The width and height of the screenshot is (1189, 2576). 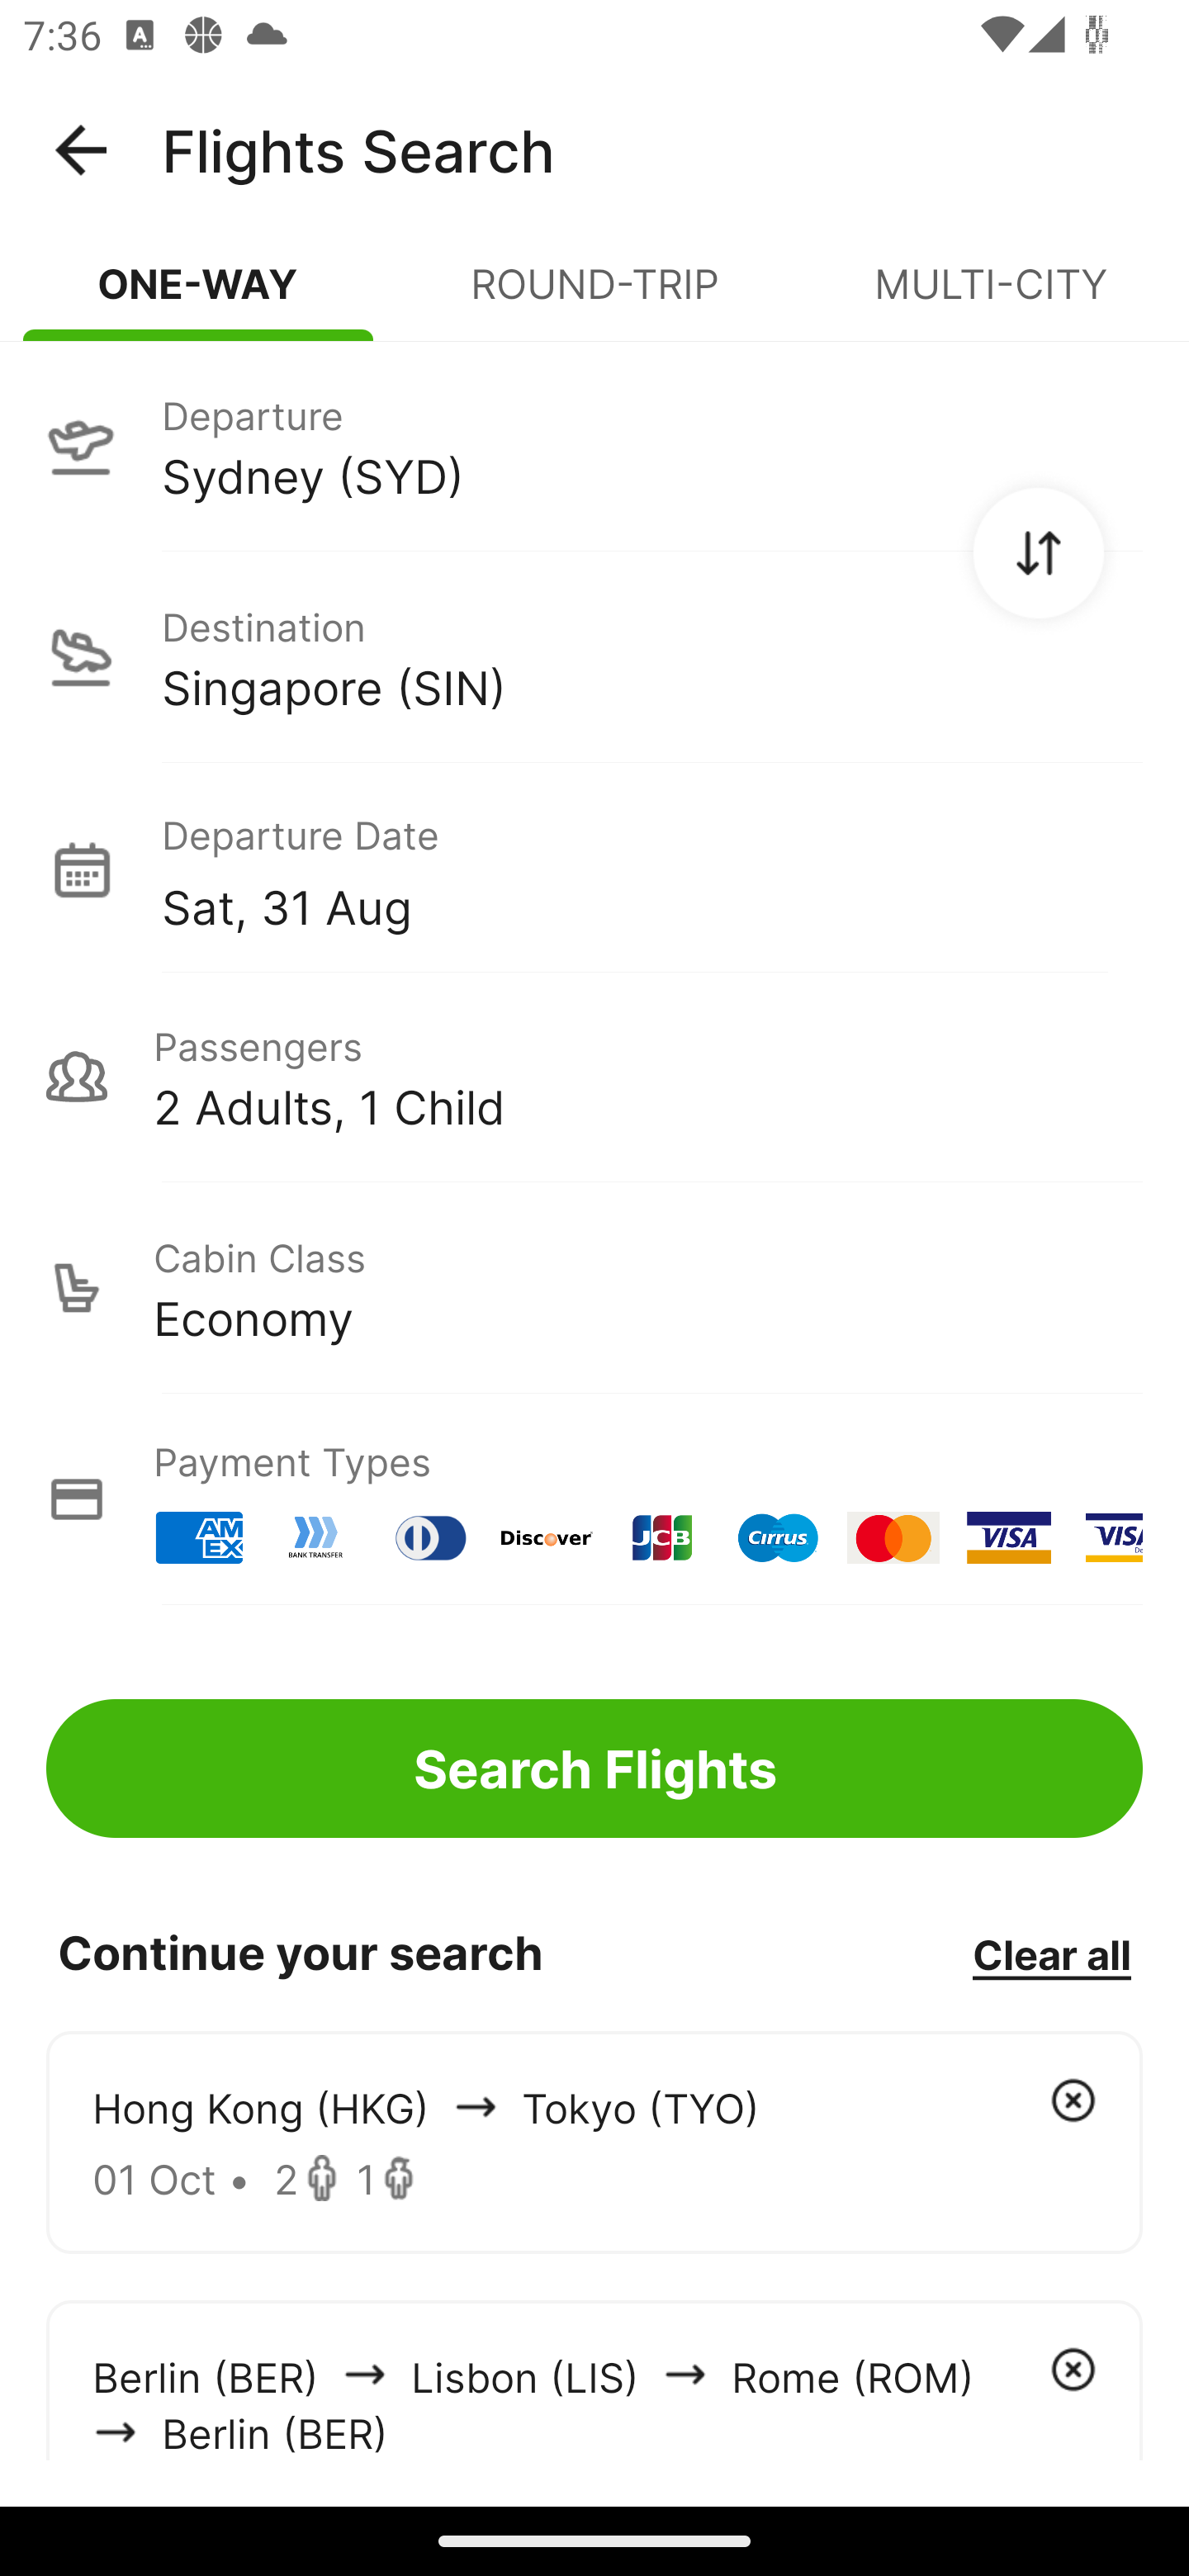 I want to click on ONE-WAY, so click(x=198, y=297).